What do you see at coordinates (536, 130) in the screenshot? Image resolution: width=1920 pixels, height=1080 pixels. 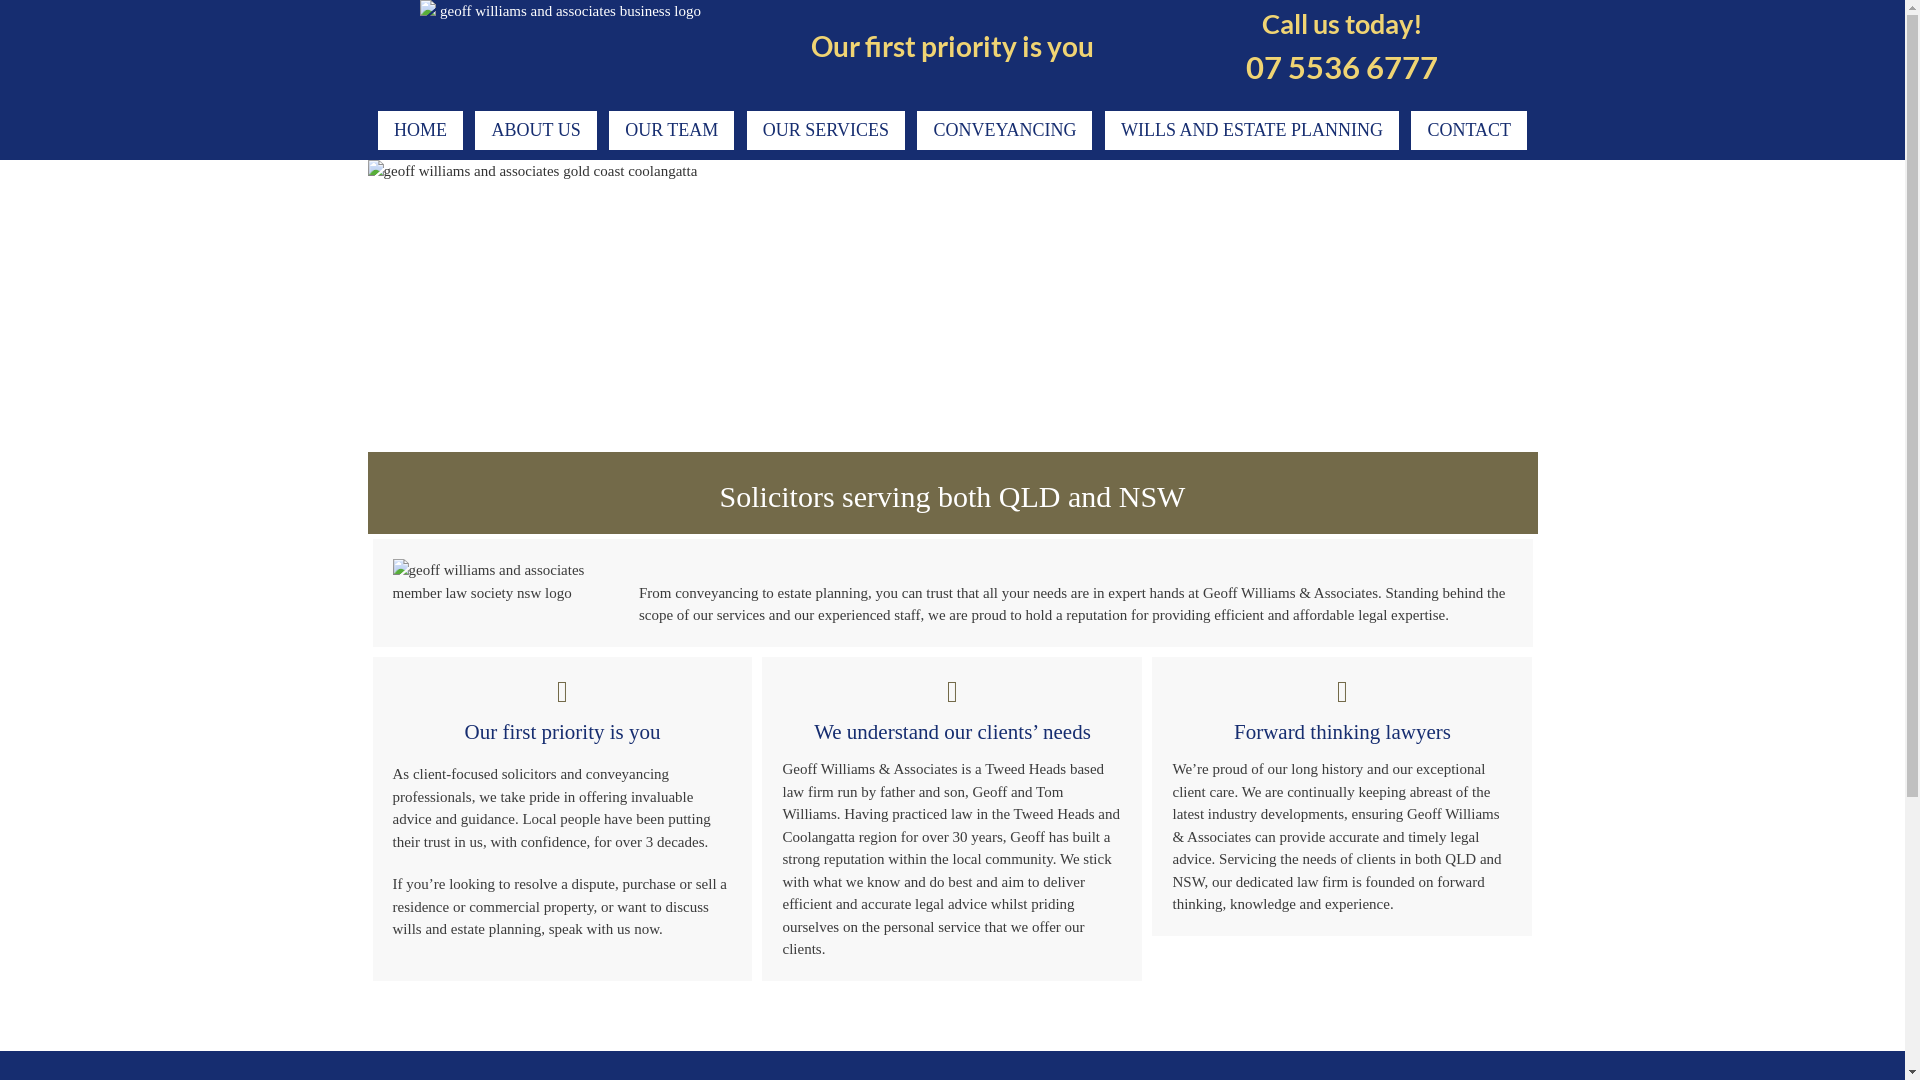 I see `ABOUT US` at bounding box center [536, 130].